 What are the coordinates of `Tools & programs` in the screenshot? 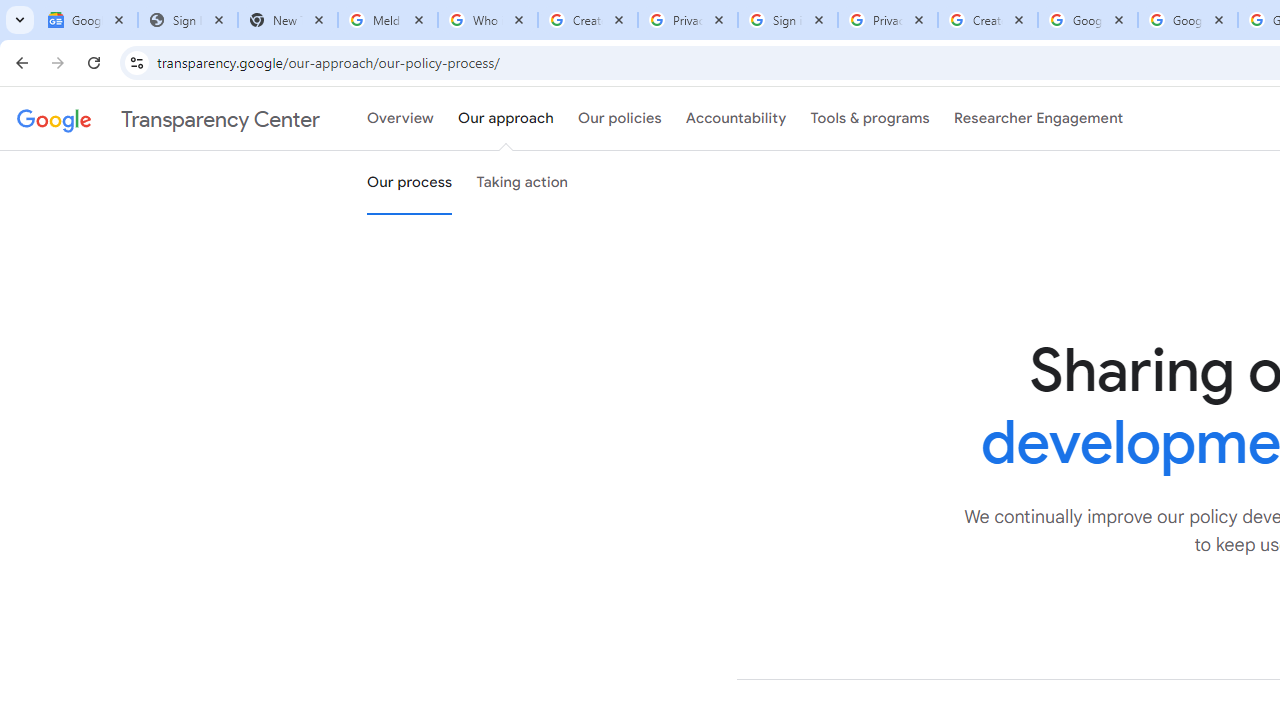 It's located at (870, 119).